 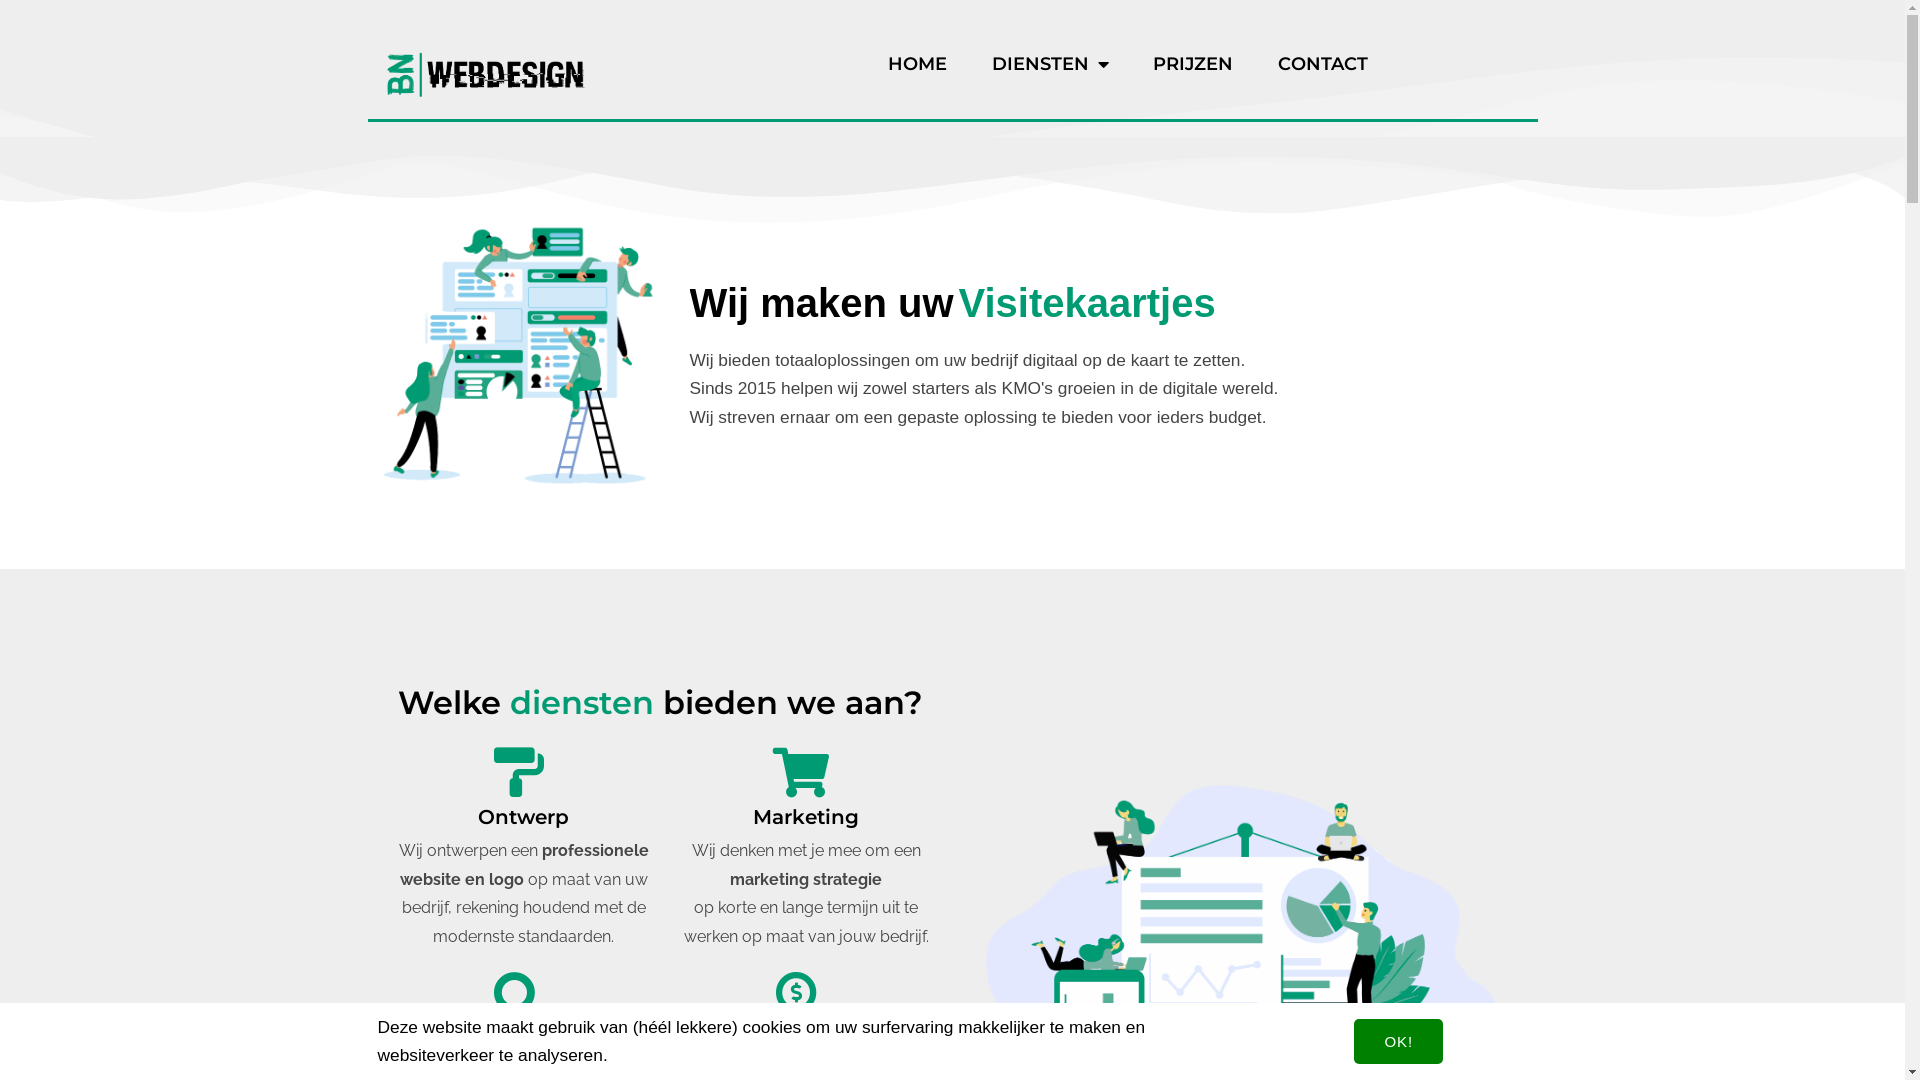 What do you see at coordinates (524, 353) in the screenshot?
I see `BN Webdesign` at bounding box center [524, 353].